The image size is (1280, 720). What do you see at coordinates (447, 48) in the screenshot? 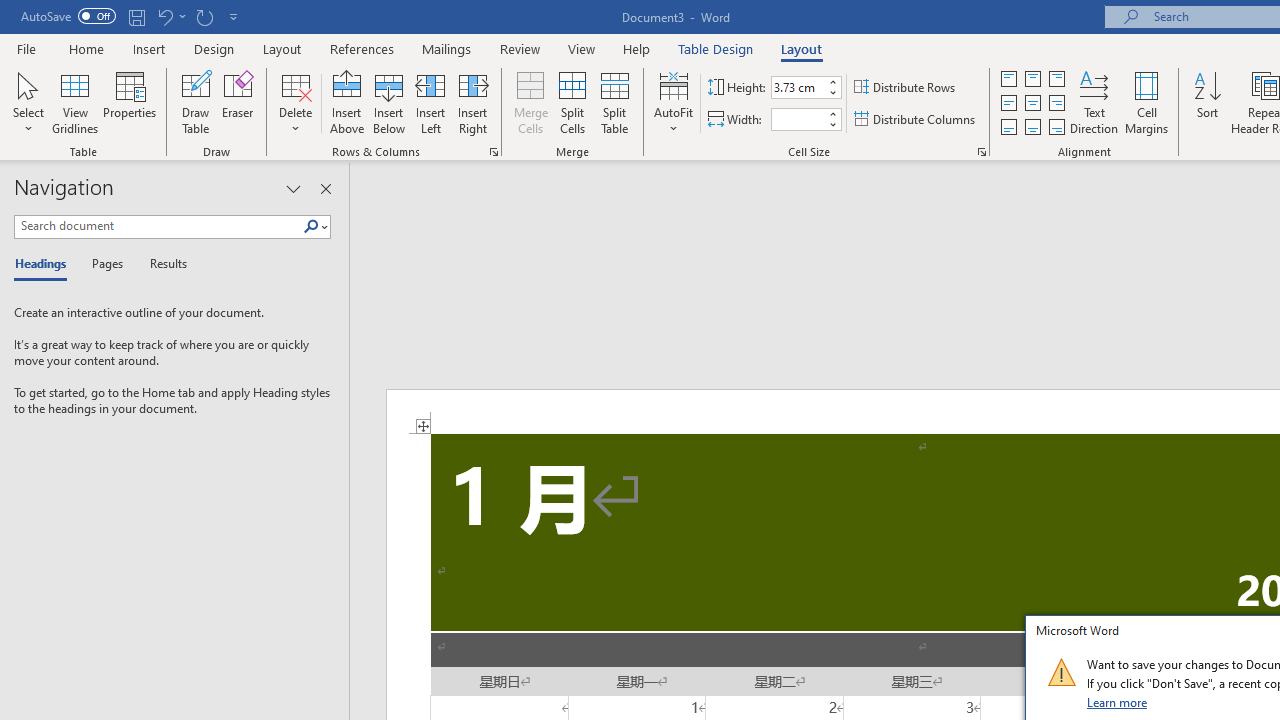
I see `Mailings` at bounding box center [447, 48].